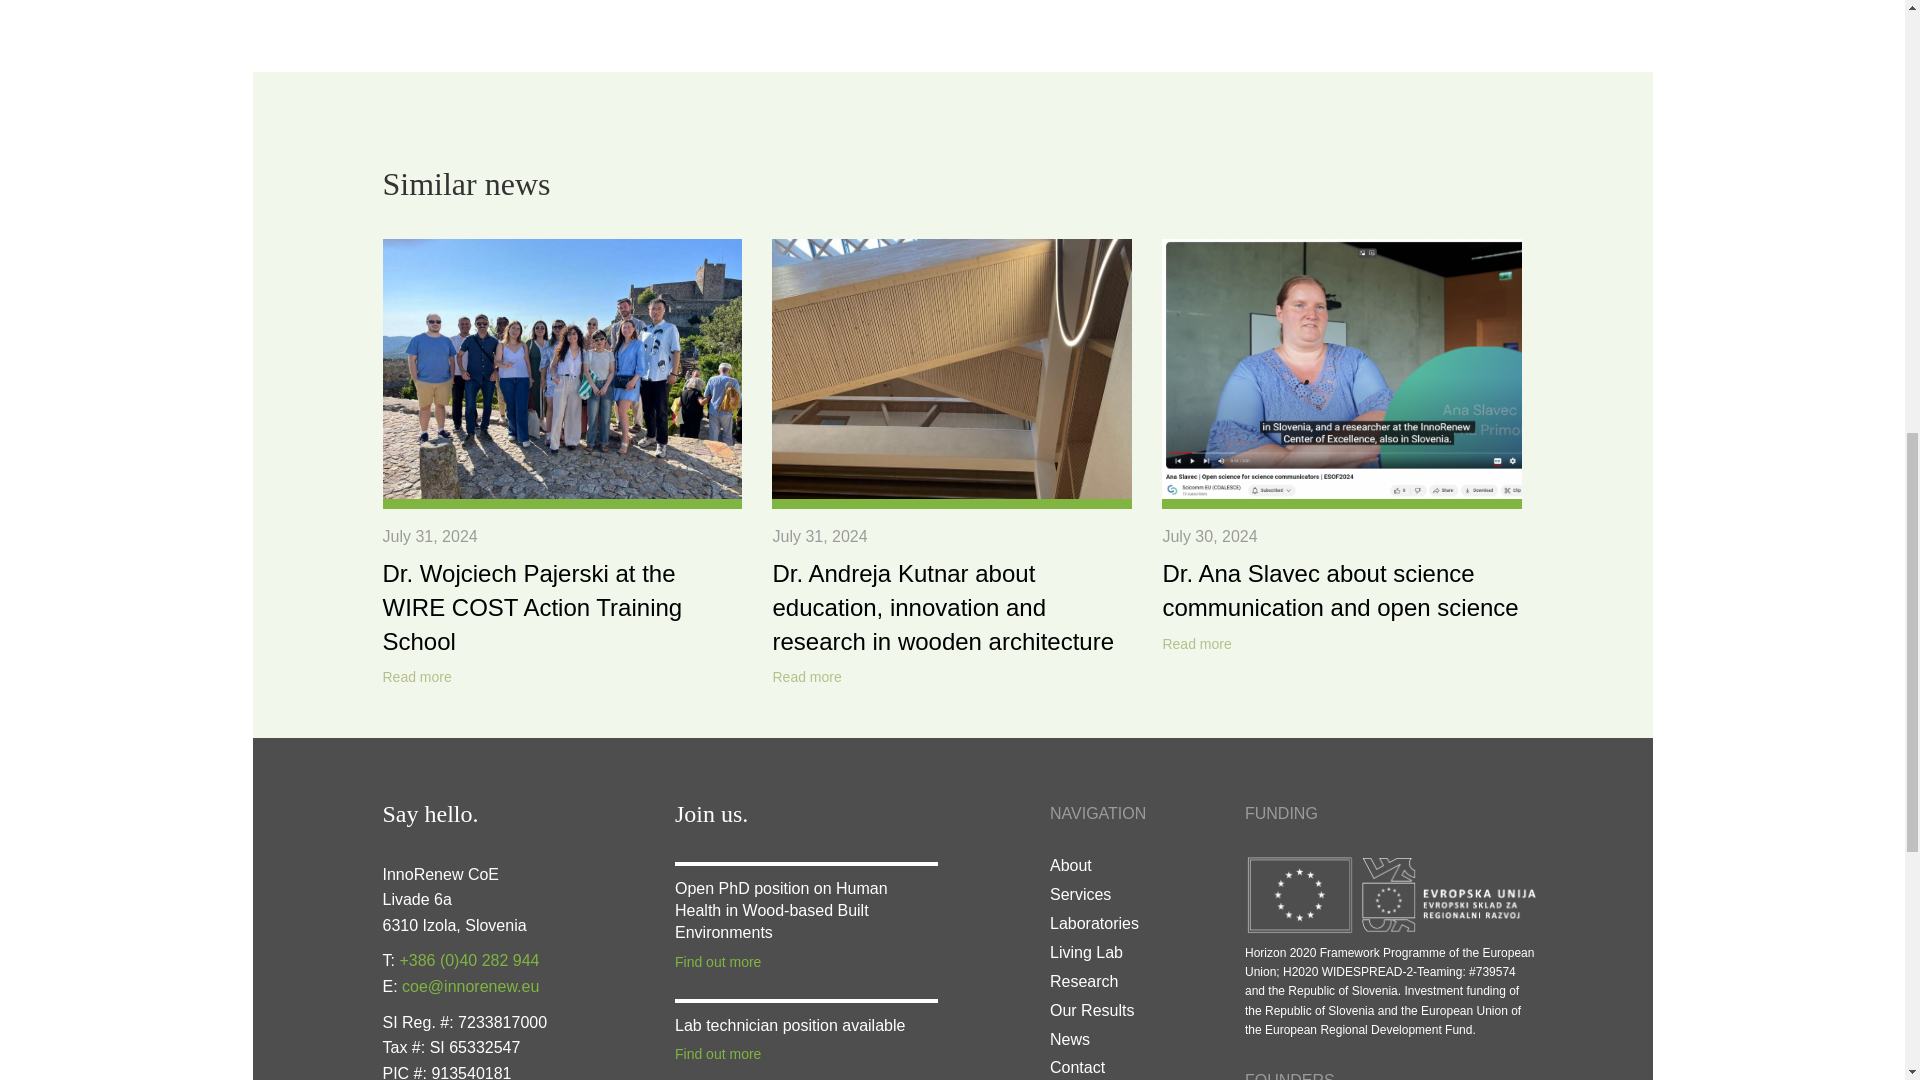  What do you see at coordinates (806, 678) in the screenshot?
I see `Read more` at bounding box center [806, 678].